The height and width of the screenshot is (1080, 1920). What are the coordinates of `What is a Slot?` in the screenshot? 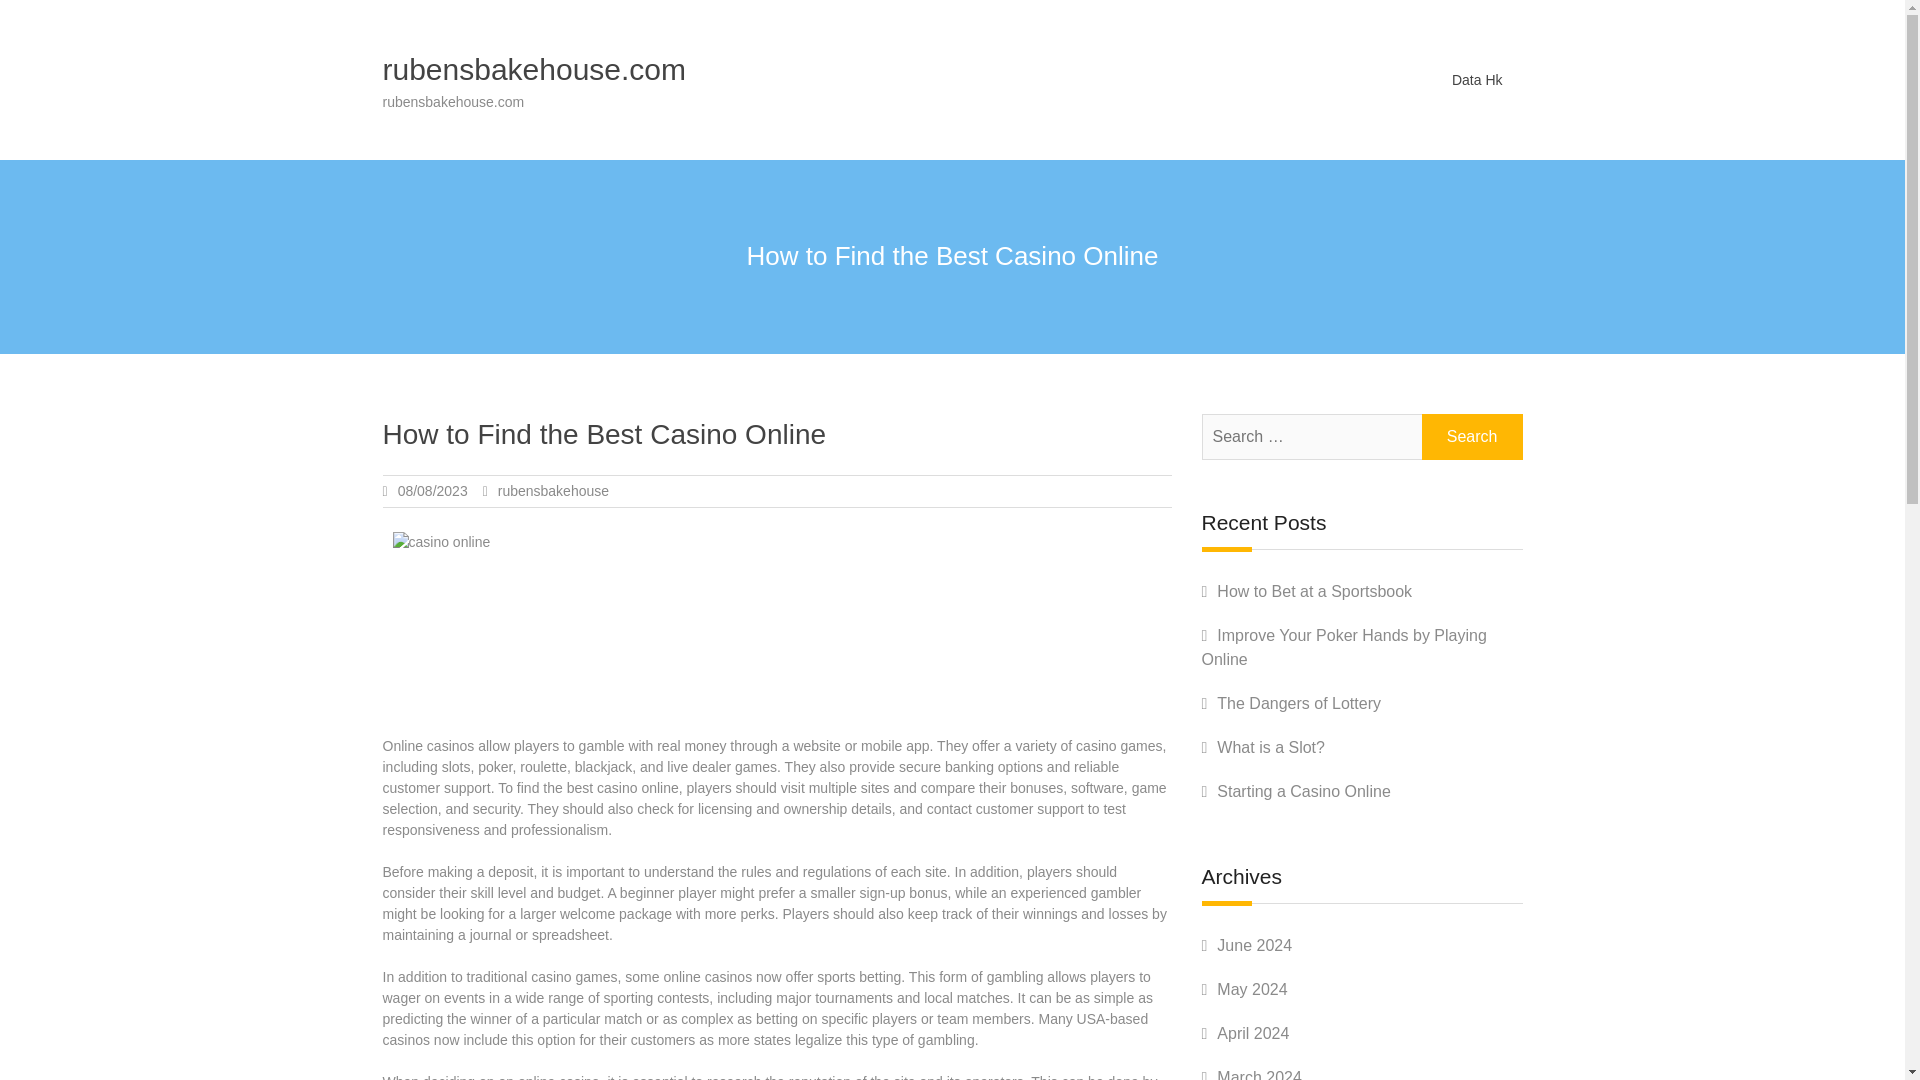 It's located at (1270, 747).